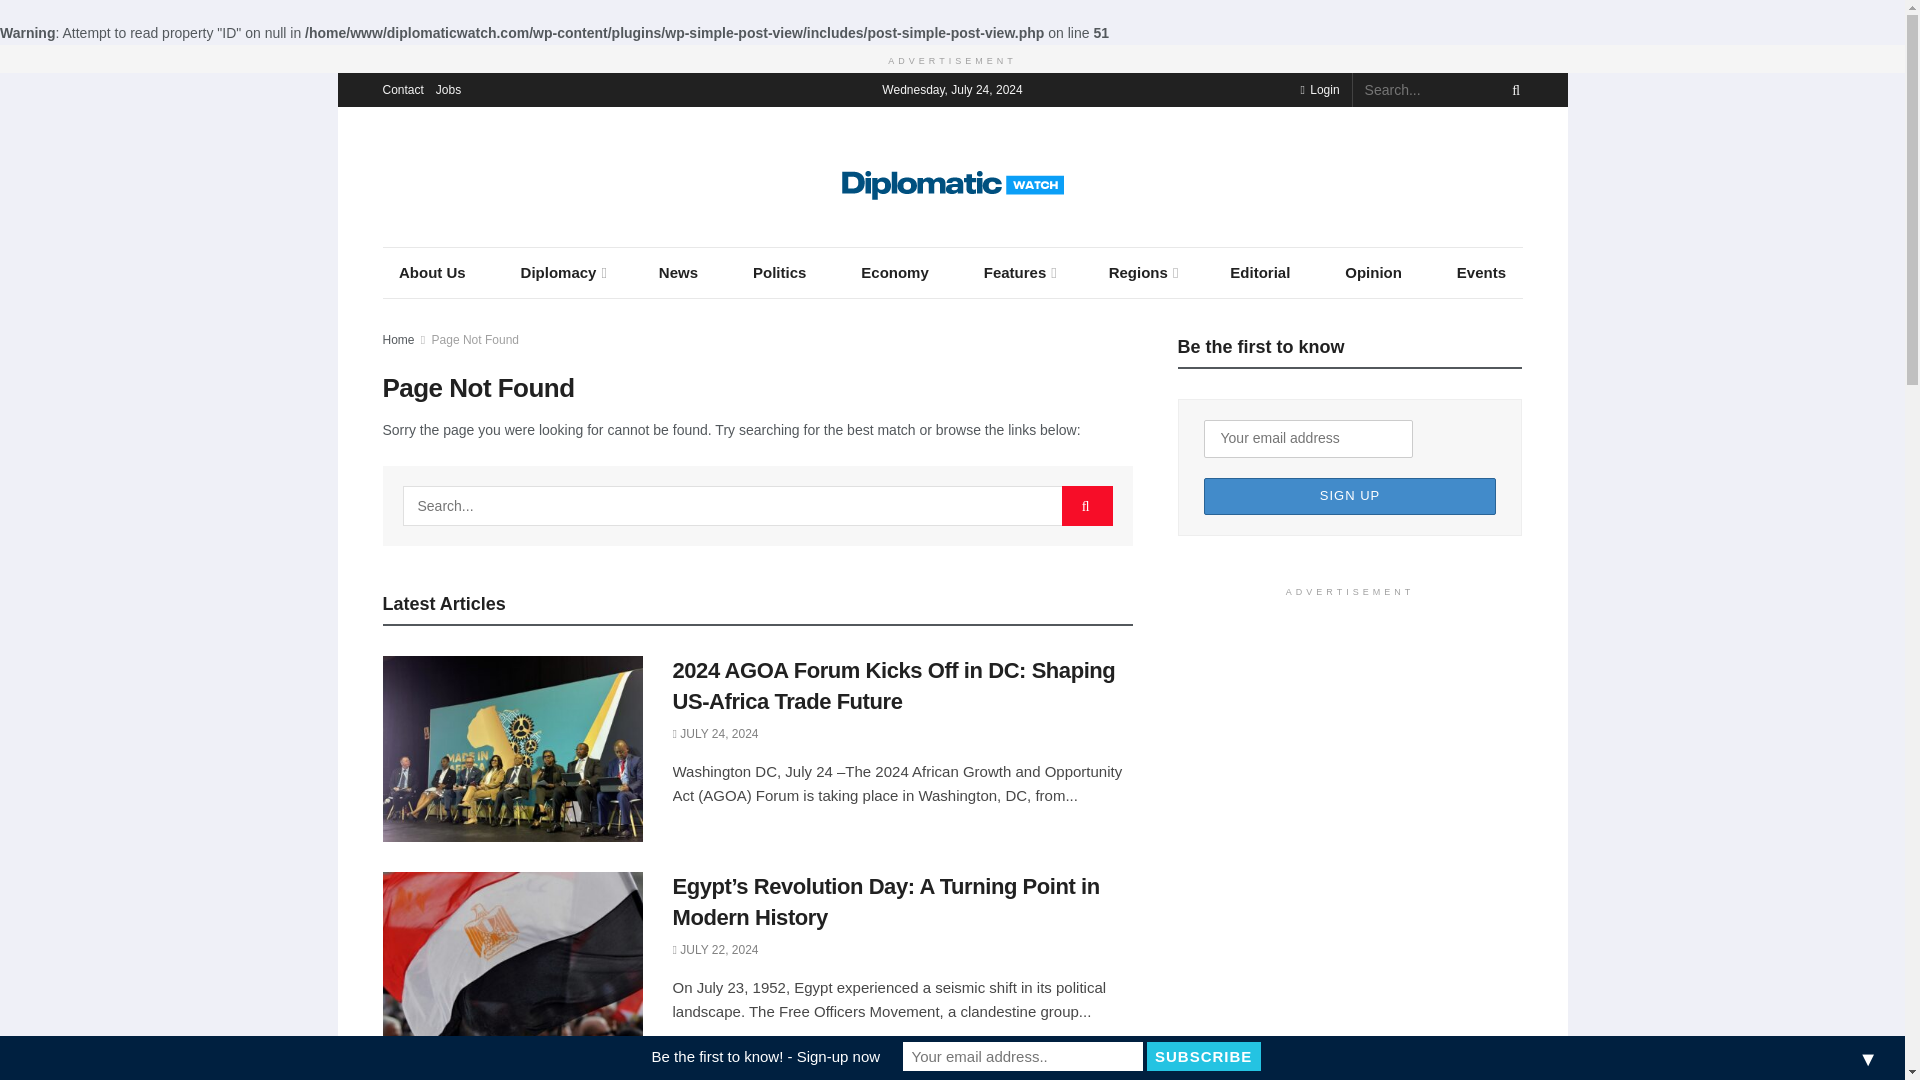  I want to click on Economy, so click(894, 272).